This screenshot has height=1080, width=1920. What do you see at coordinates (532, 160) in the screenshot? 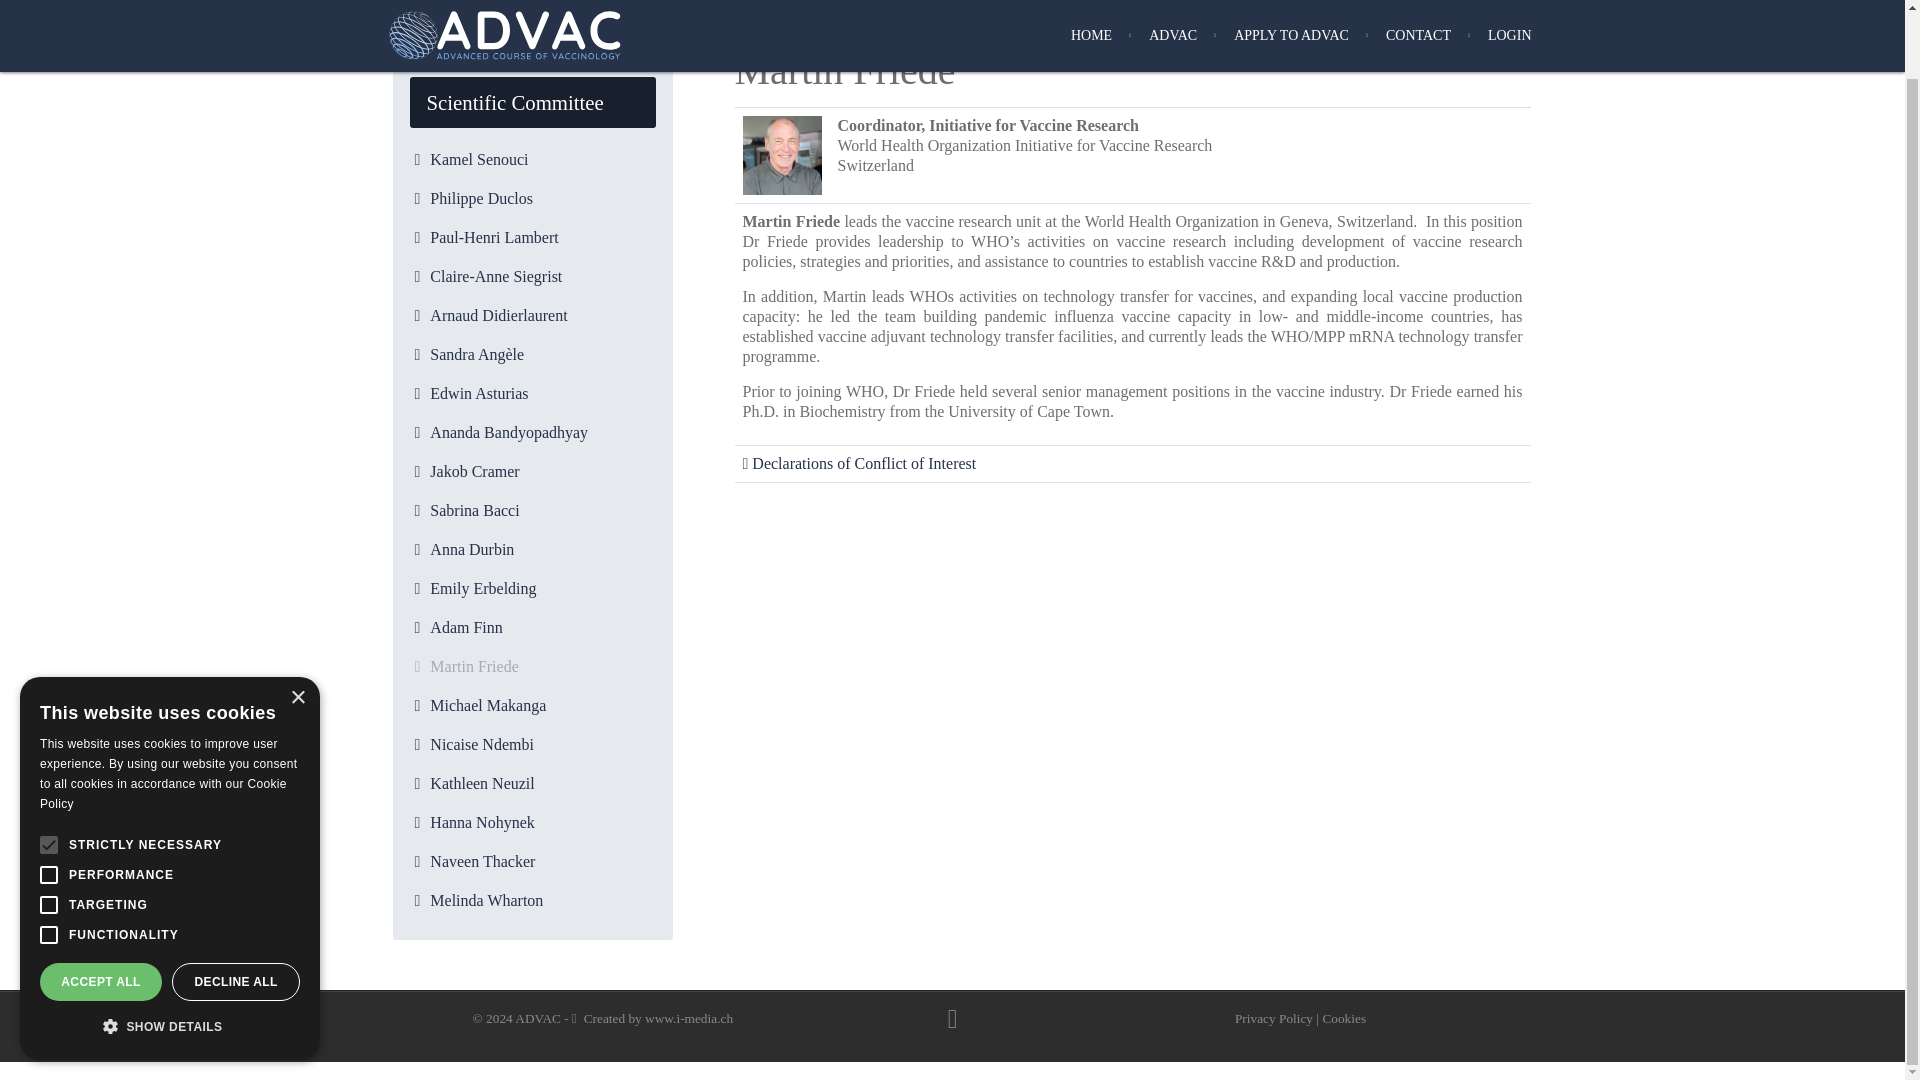
I see `Kamel Senouci` at bounding box center [532, 160].